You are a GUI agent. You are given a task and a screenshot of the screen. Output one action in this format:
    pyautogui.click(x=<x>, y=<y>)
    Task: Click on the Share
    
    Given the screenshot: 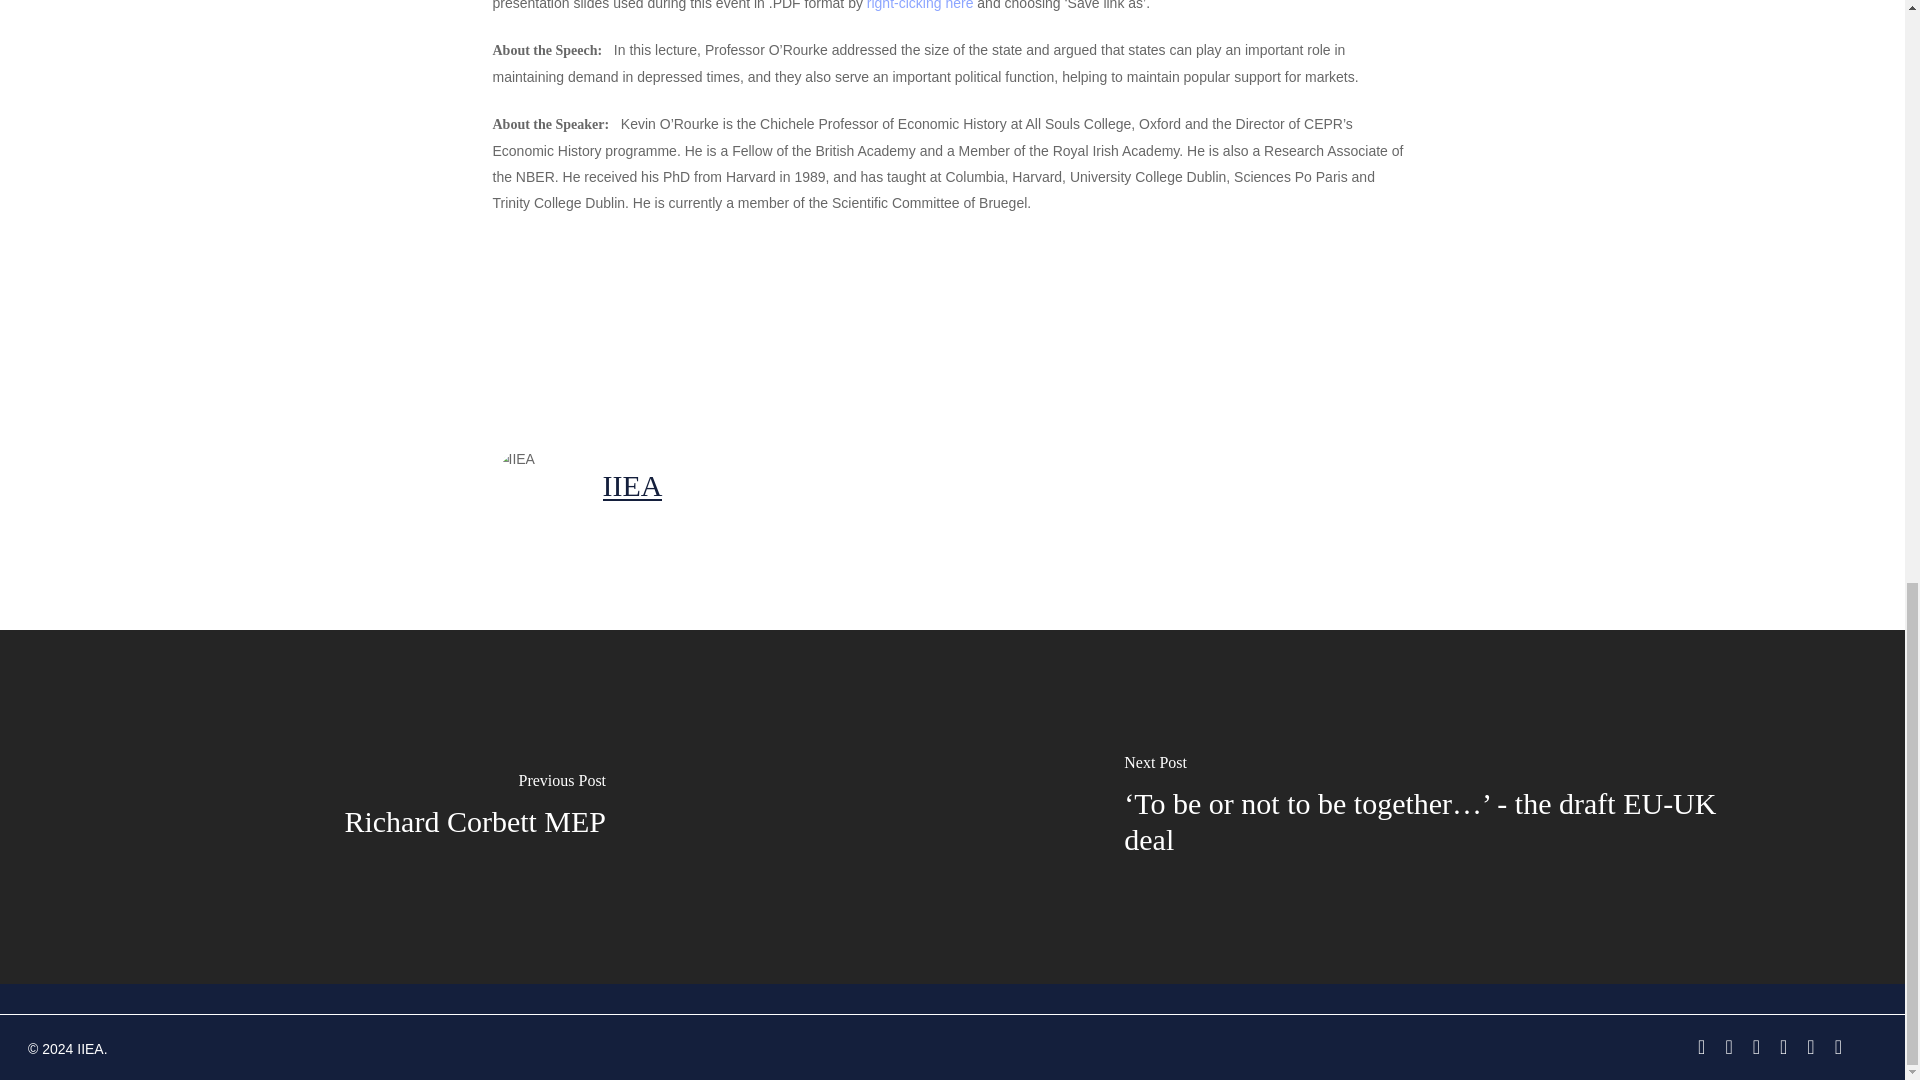 What is the action you would take?
    pyautogui.click(x=546, y=325)
    